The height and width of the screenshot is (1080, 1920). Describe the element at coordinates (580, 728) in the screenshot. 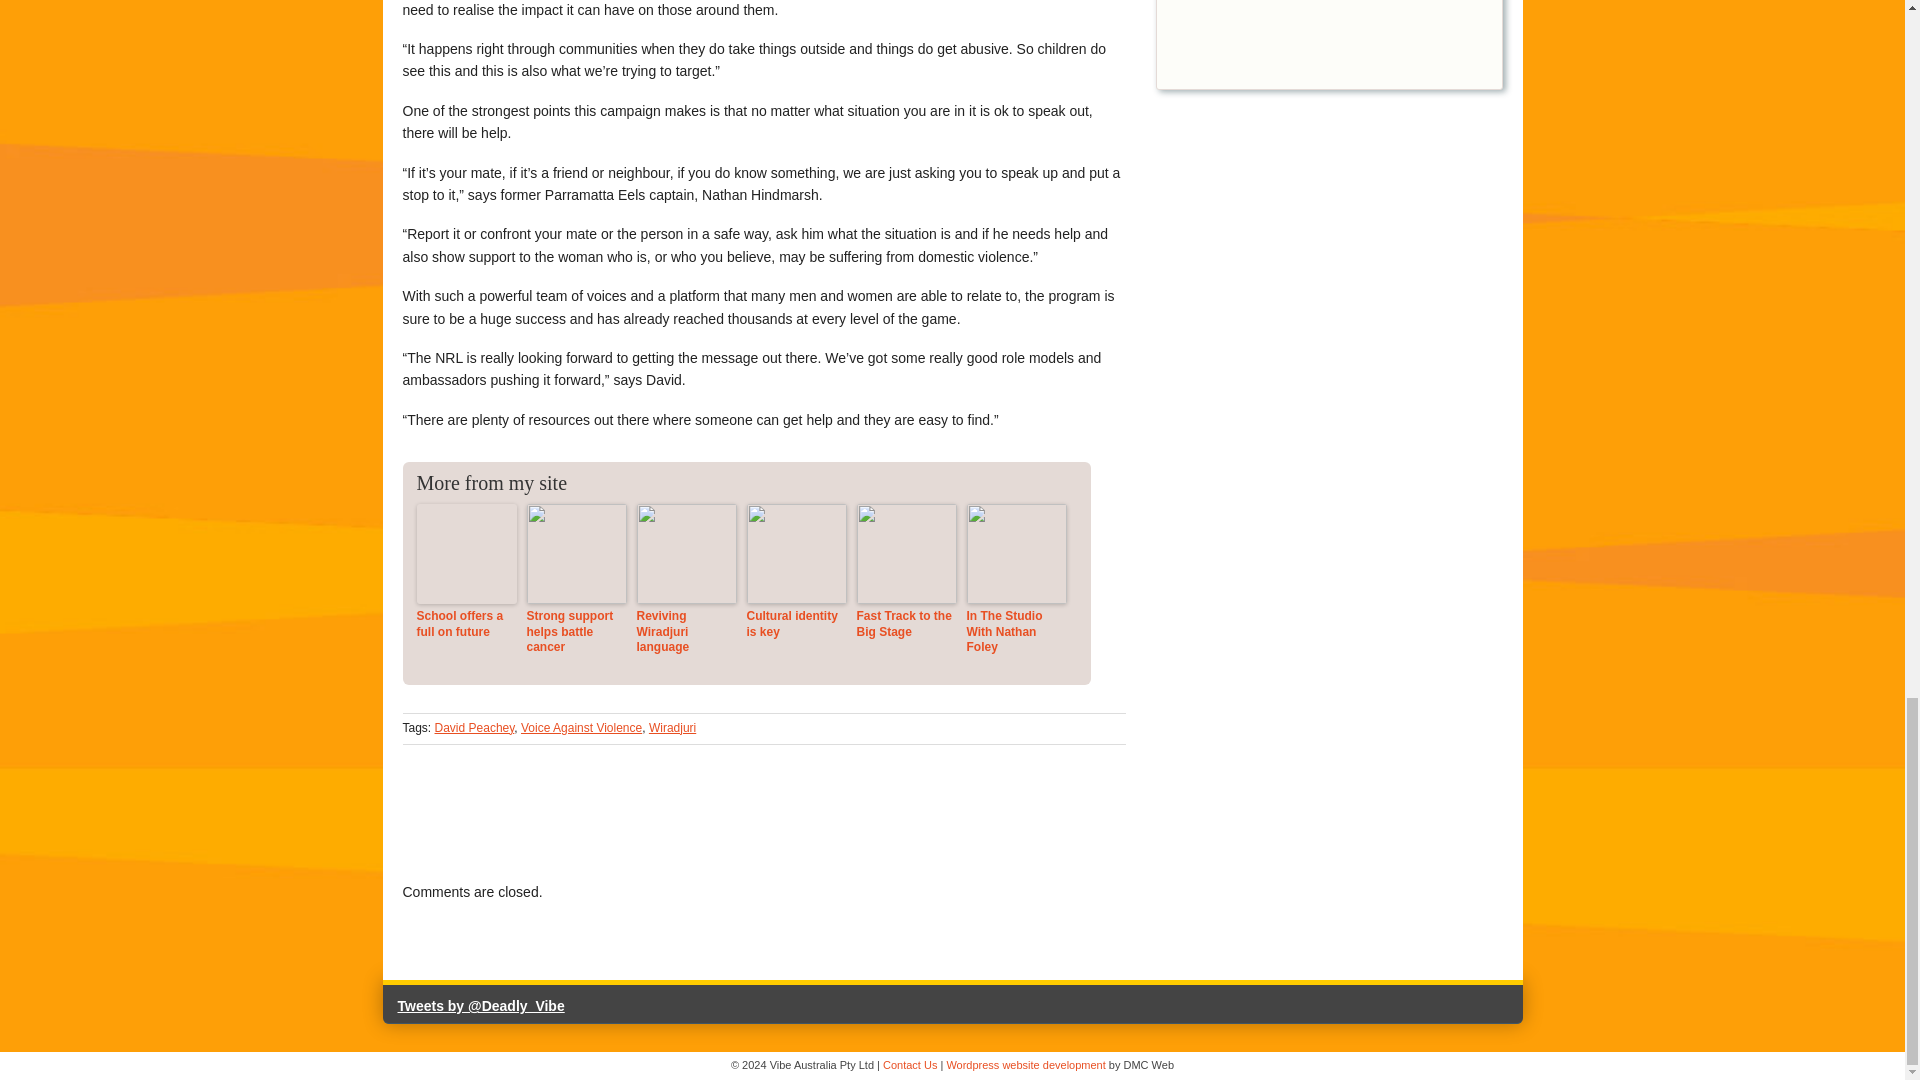

I see `Voice Against Violence` at that location.